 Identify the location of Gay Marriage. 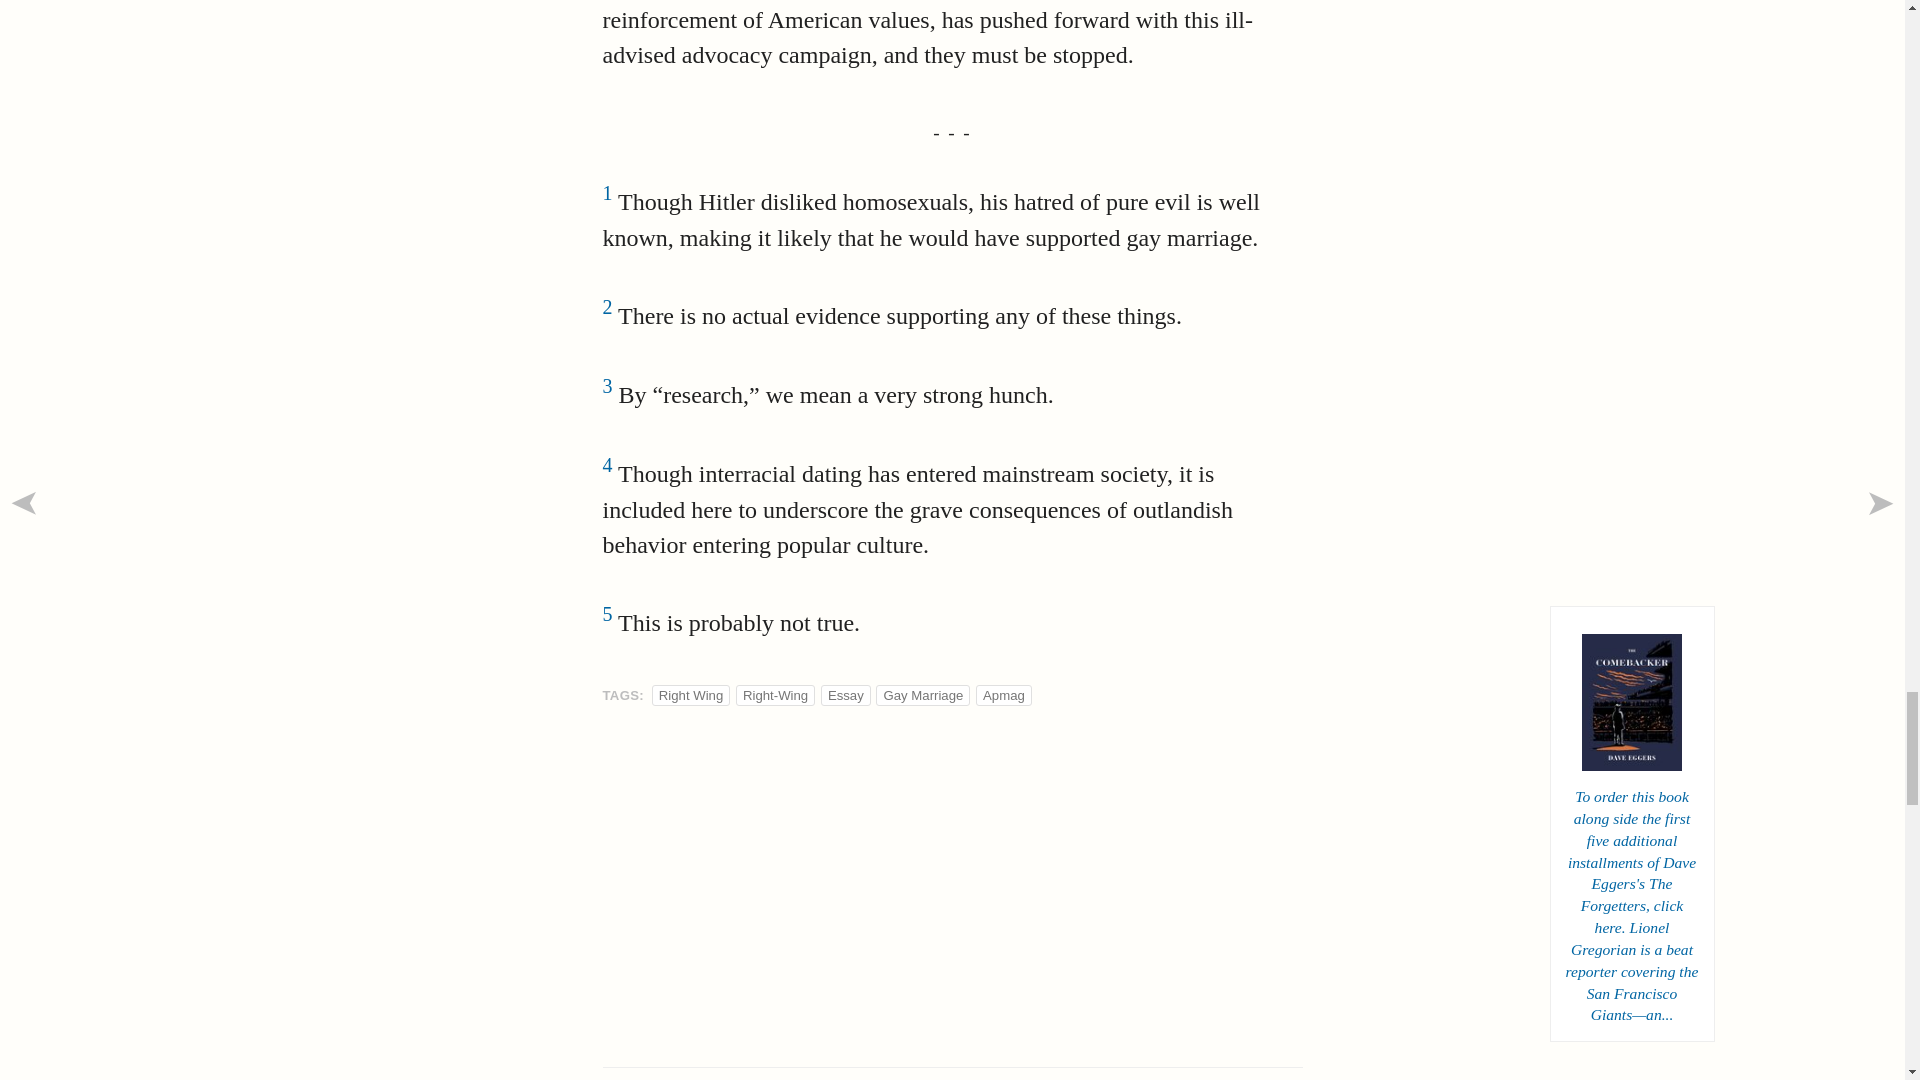
(923, 695).